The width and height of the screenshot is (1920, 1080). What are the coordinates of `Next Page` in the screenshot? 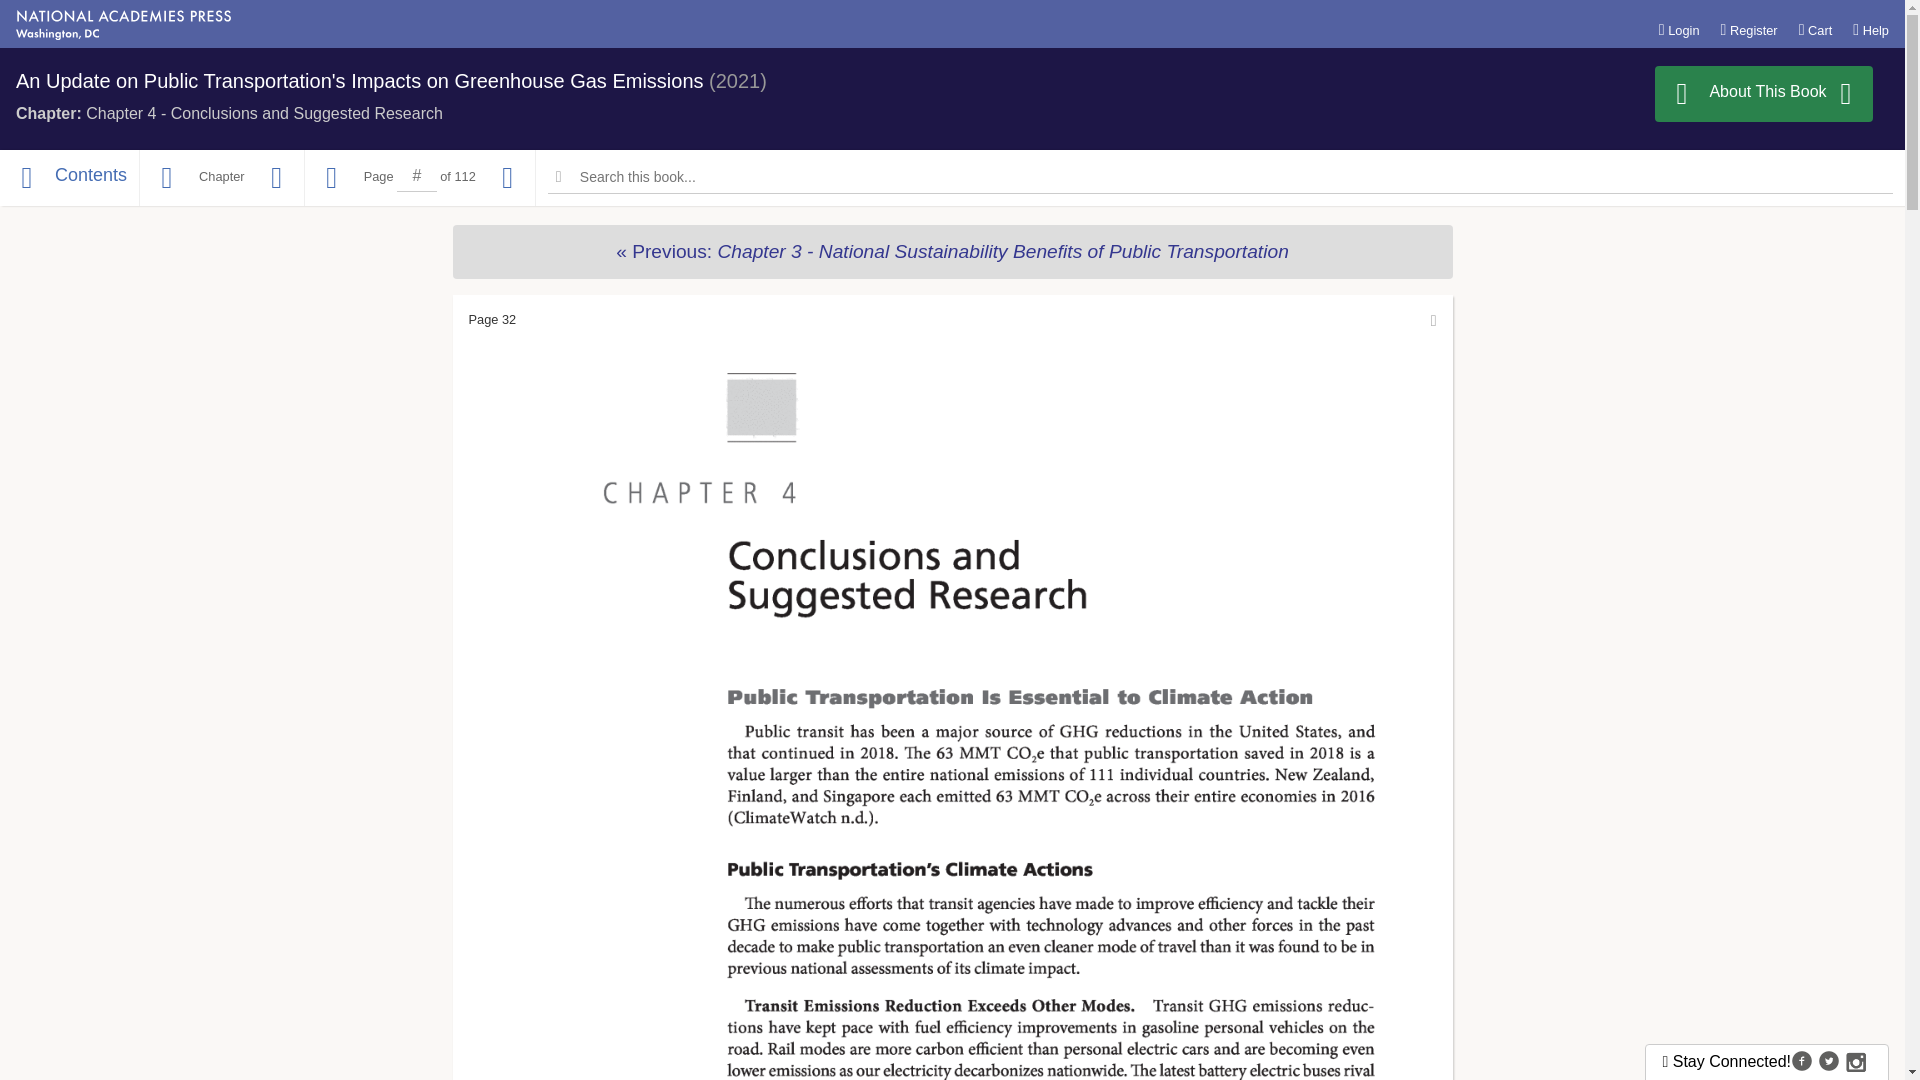 It's located at (508, 178).